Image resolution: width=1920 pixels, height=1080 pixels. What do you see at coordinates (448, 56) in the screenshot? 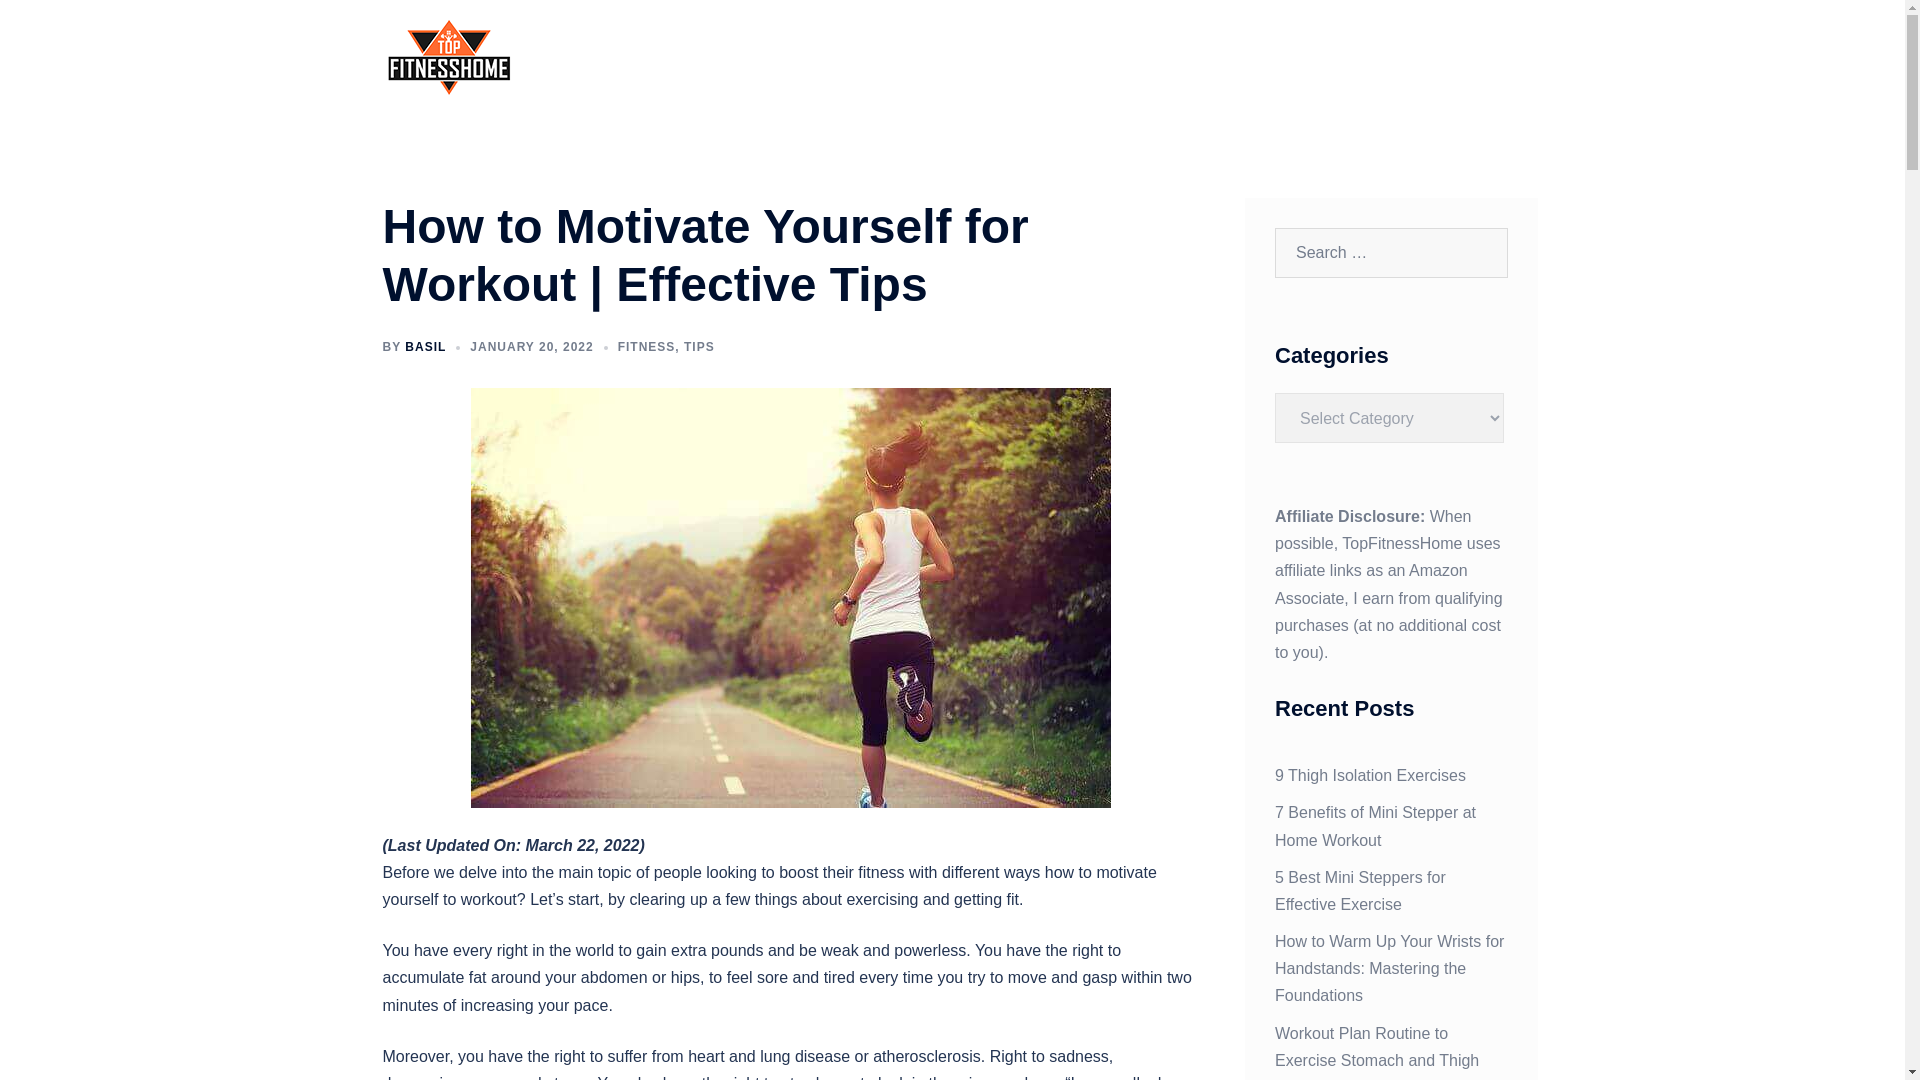
I see `Top Fitness Home` at bounding box center [448, 56].